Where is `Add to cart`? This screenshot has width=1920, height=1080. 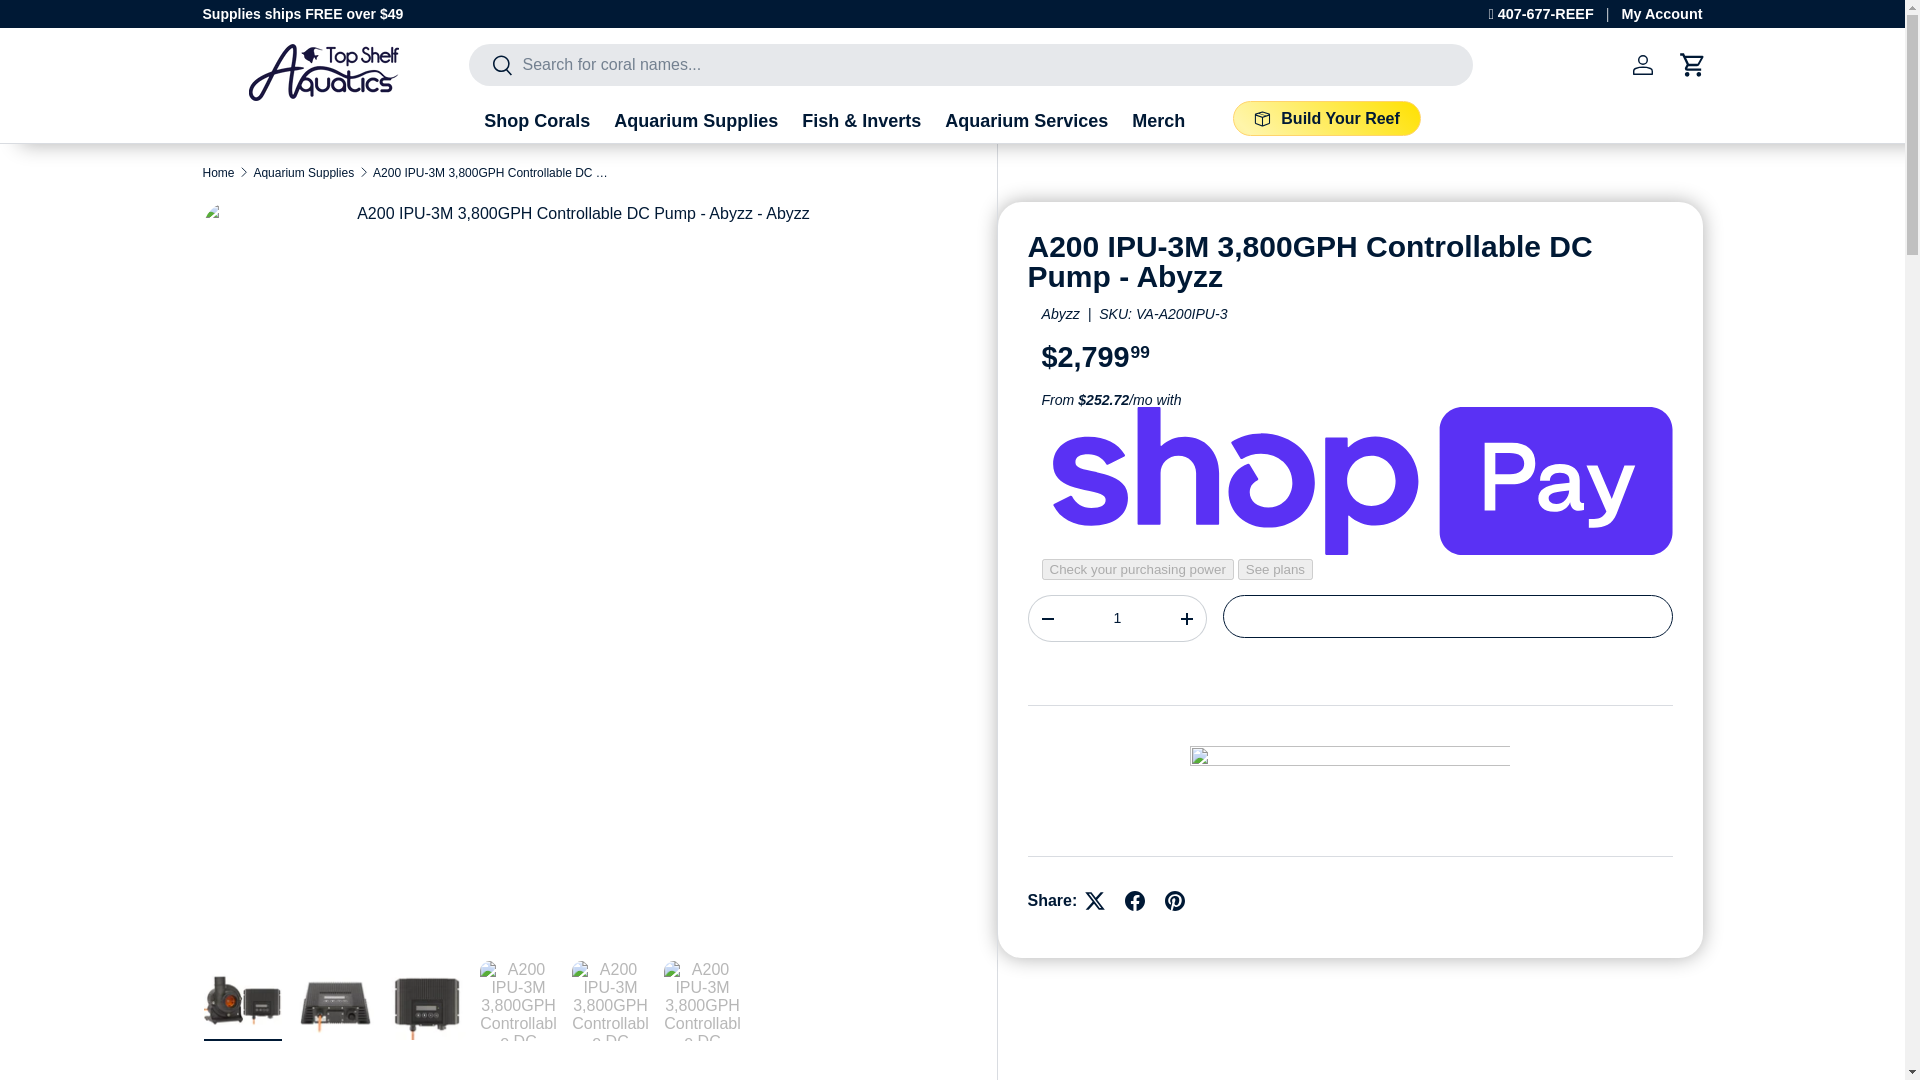 Add to cart is located at coordinates (1448, 616).